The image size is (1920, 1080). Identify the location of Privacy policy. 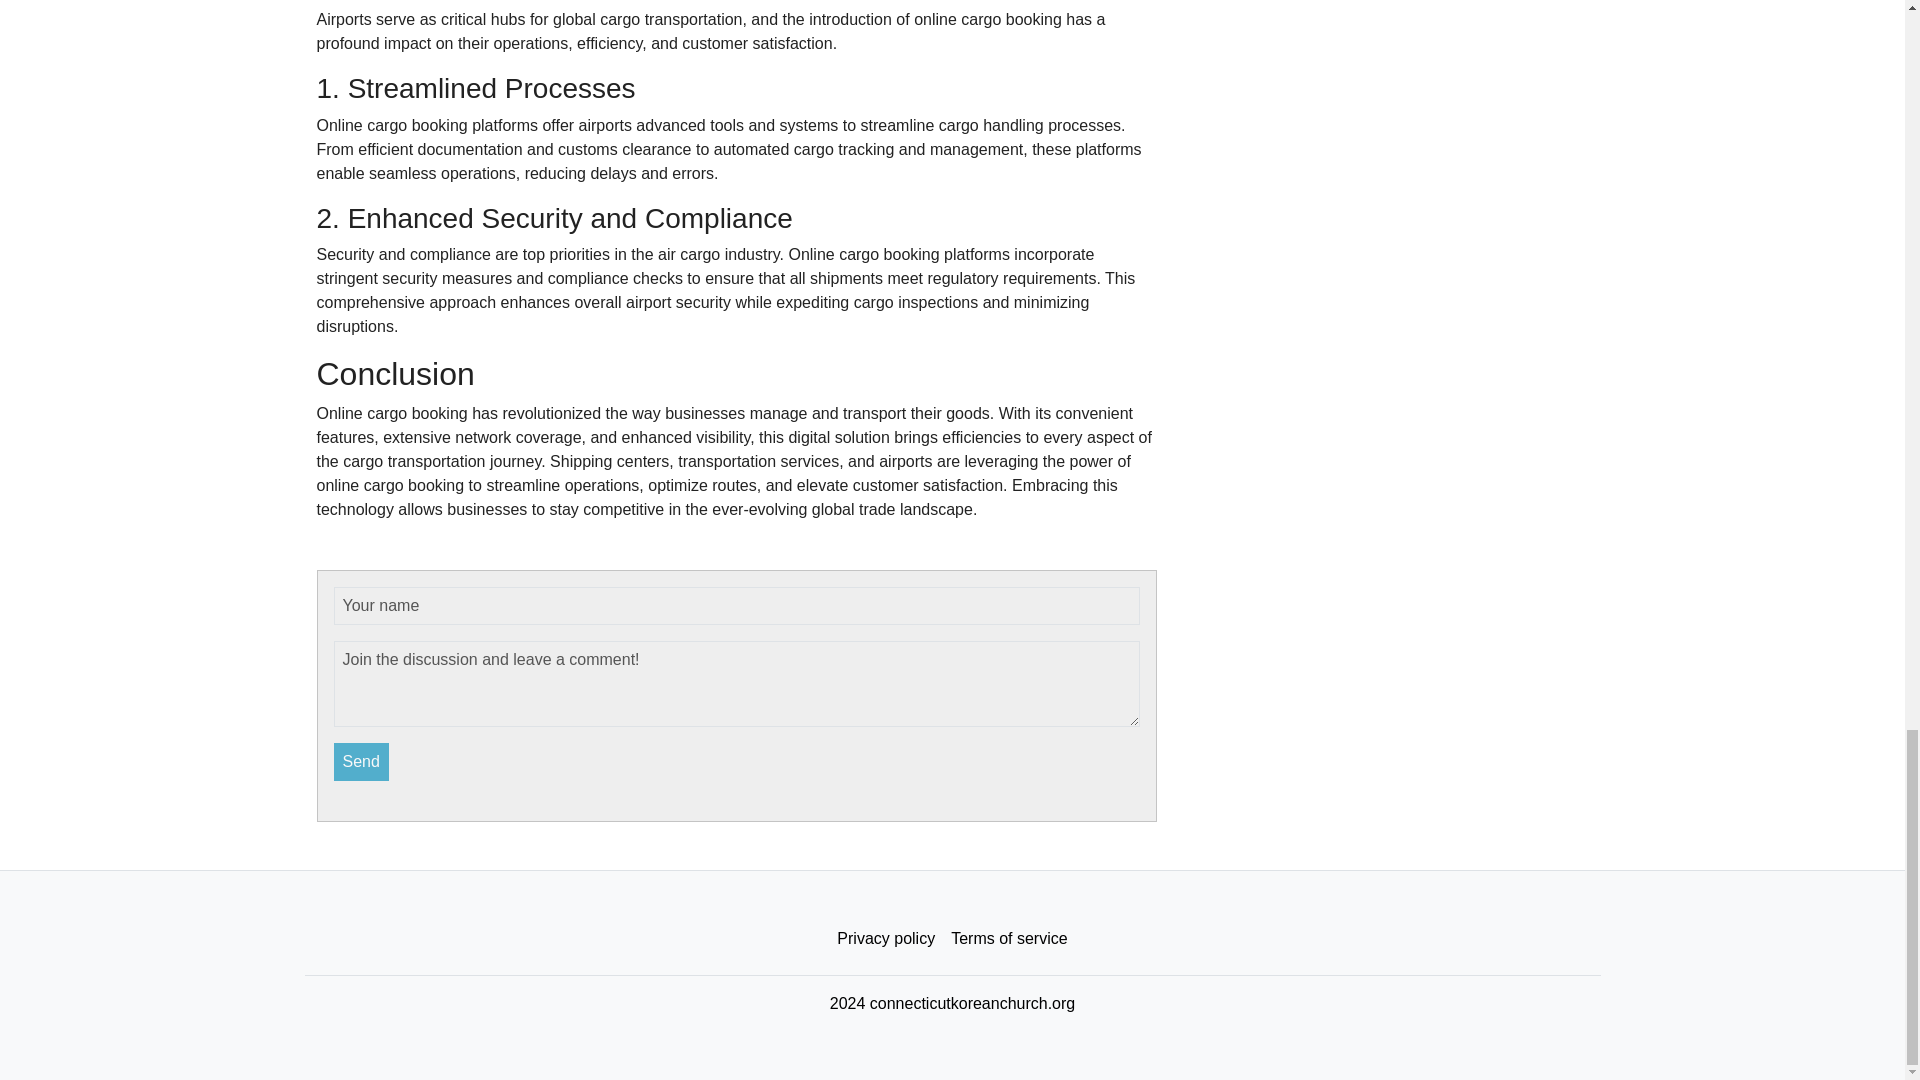
(886, 939).